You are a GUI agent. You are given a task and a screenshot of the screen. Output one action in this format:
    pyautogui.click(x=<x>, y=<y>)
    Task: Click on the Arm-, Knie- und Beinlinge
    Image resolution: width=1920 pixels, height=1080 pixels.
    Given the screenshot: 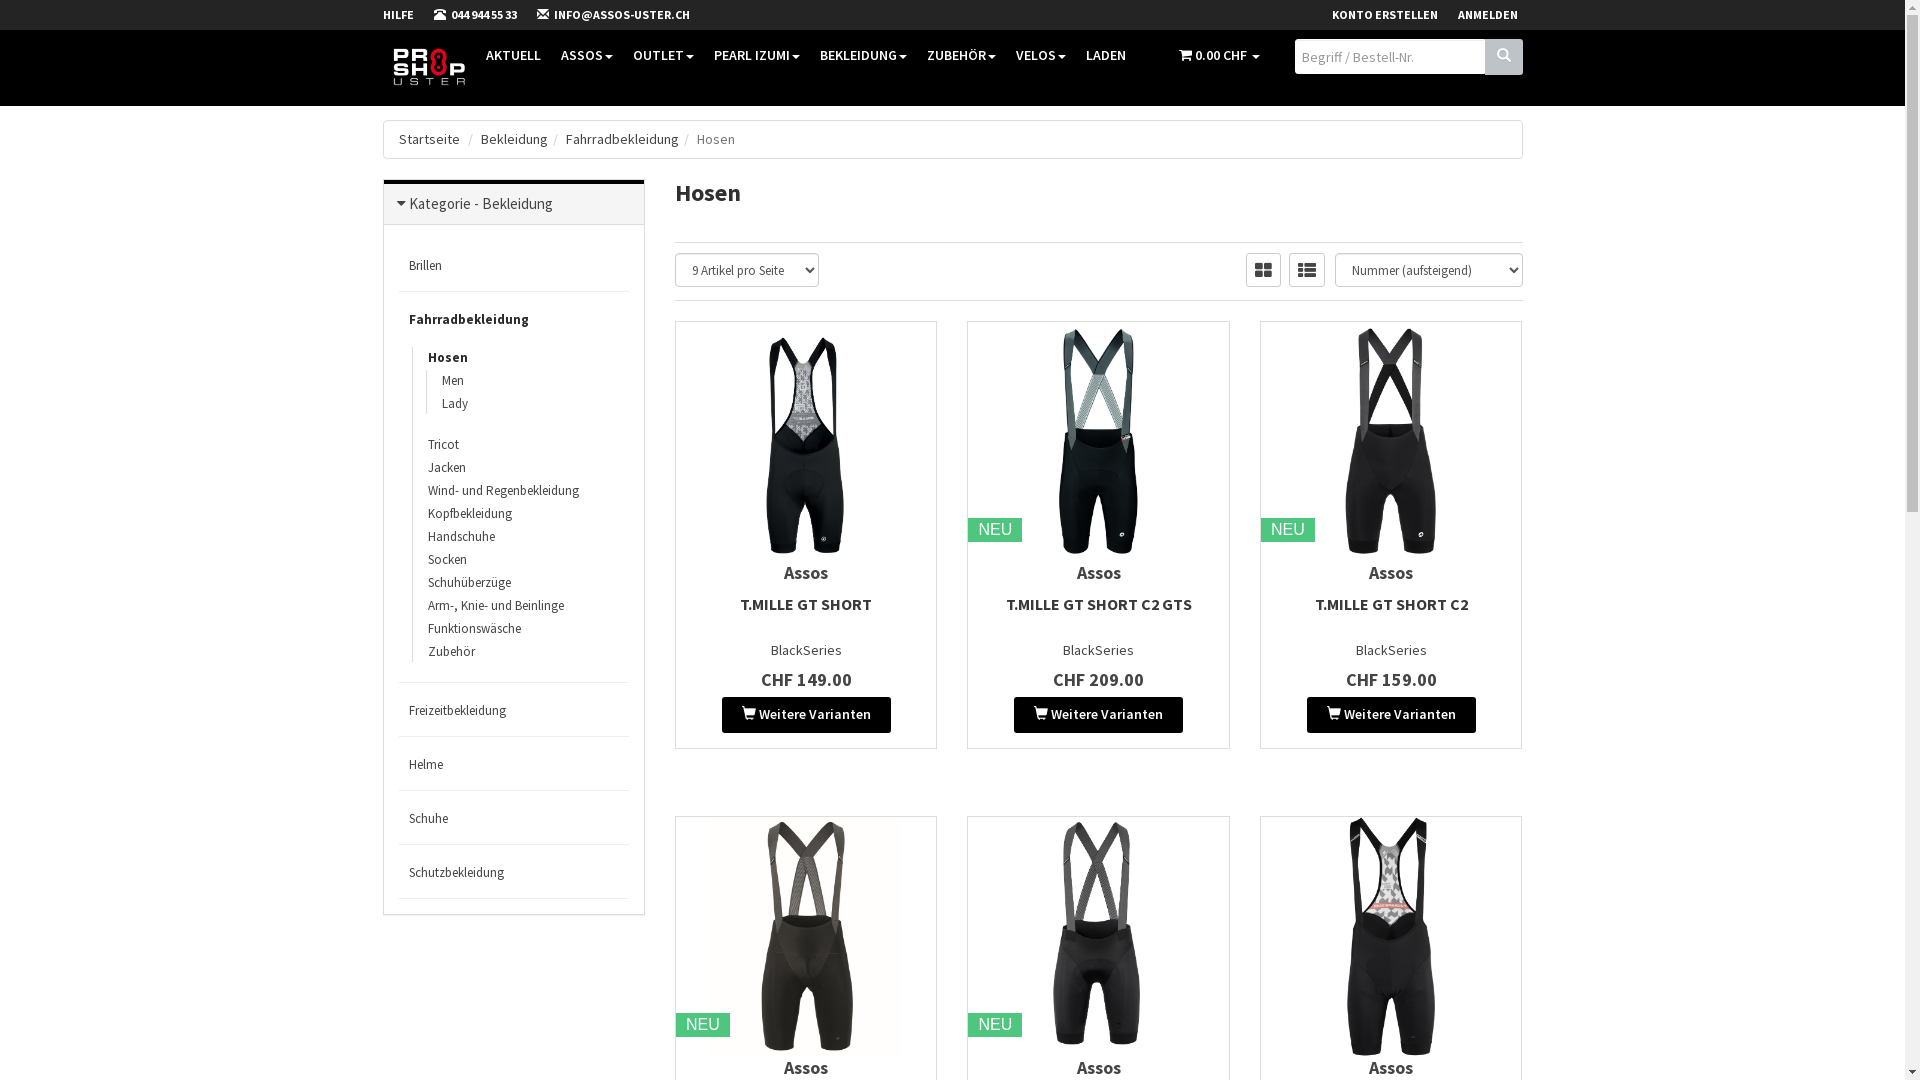 What is the action you would take?
    pyautogui.click(x=495, y=606)
    